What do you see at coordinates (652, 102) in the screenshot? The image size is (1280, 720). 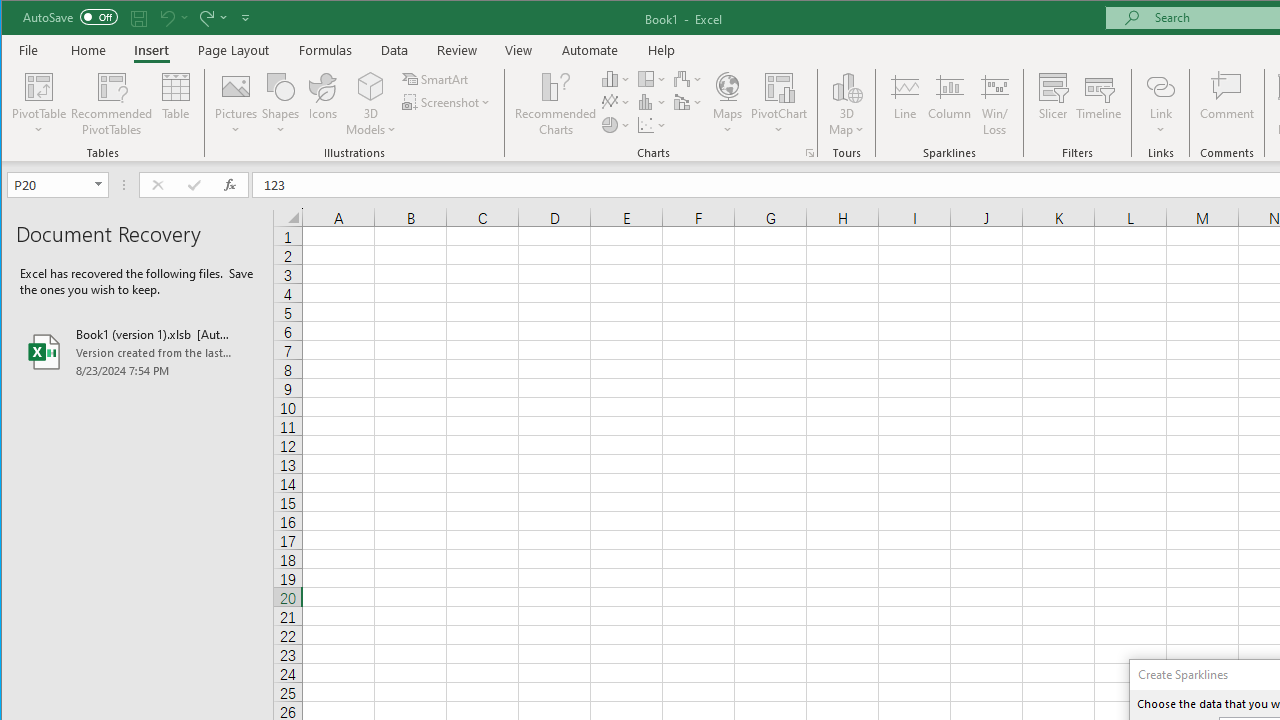 I see `Insert Statistic Chart` at bounding box center [652, 102].